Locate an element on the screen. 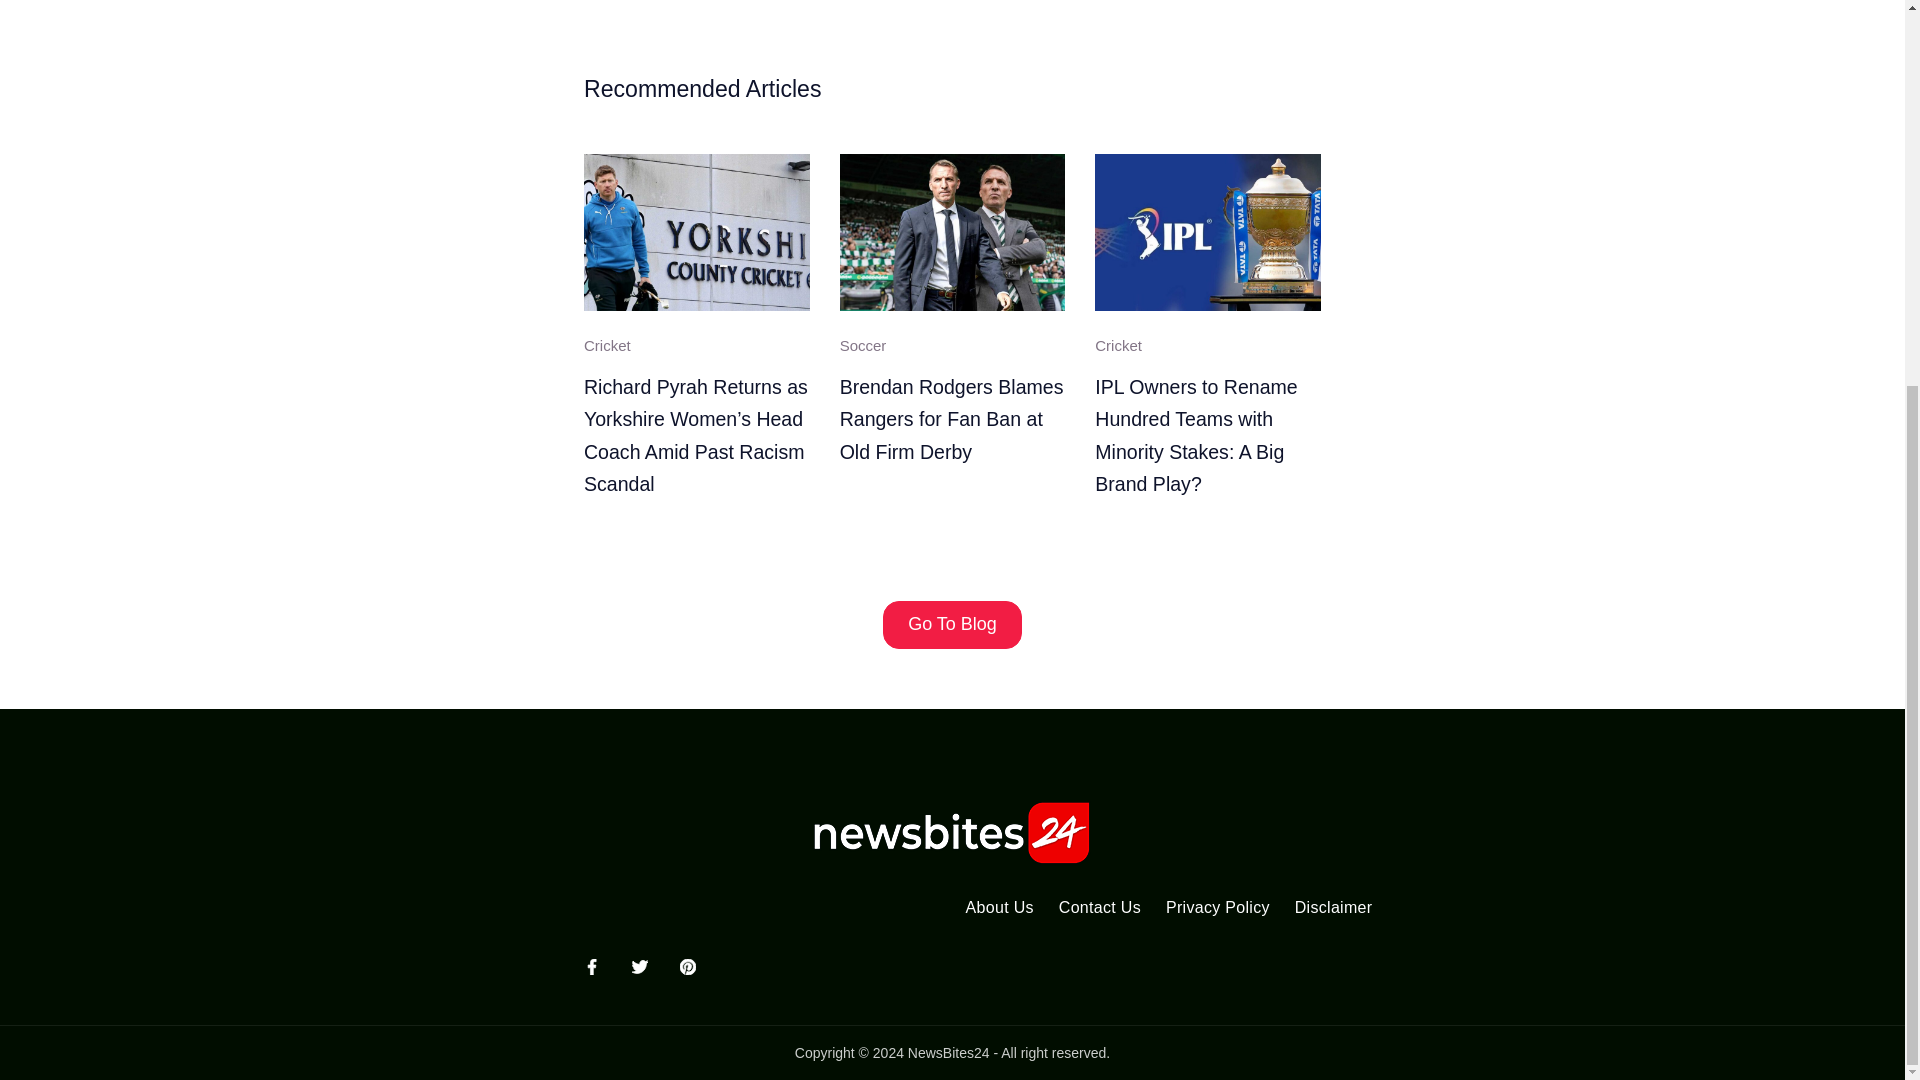  About Us is located at coordinates (999, 908).